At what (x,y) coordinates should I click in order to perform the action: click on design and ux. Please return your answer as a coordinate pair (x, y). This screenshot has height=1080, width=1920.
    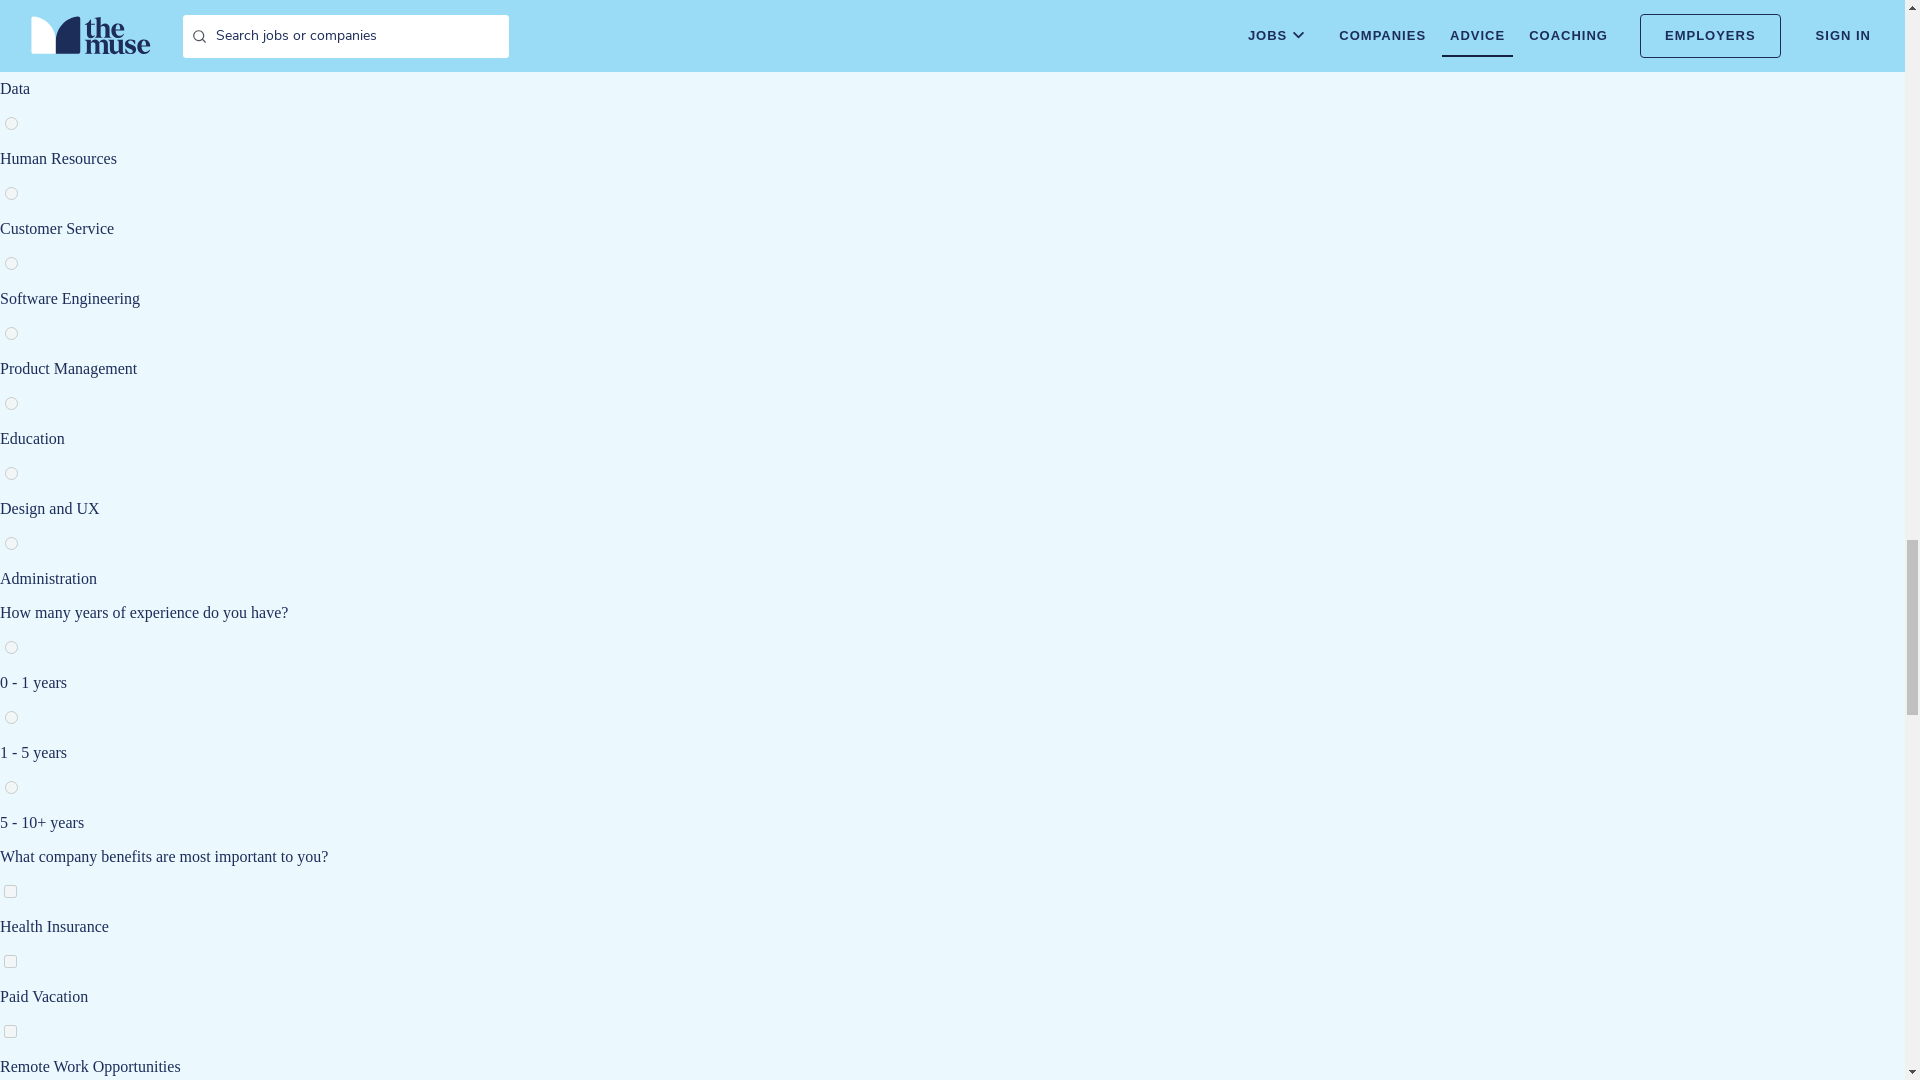
    Looking at the image, I should click on (11, 472).